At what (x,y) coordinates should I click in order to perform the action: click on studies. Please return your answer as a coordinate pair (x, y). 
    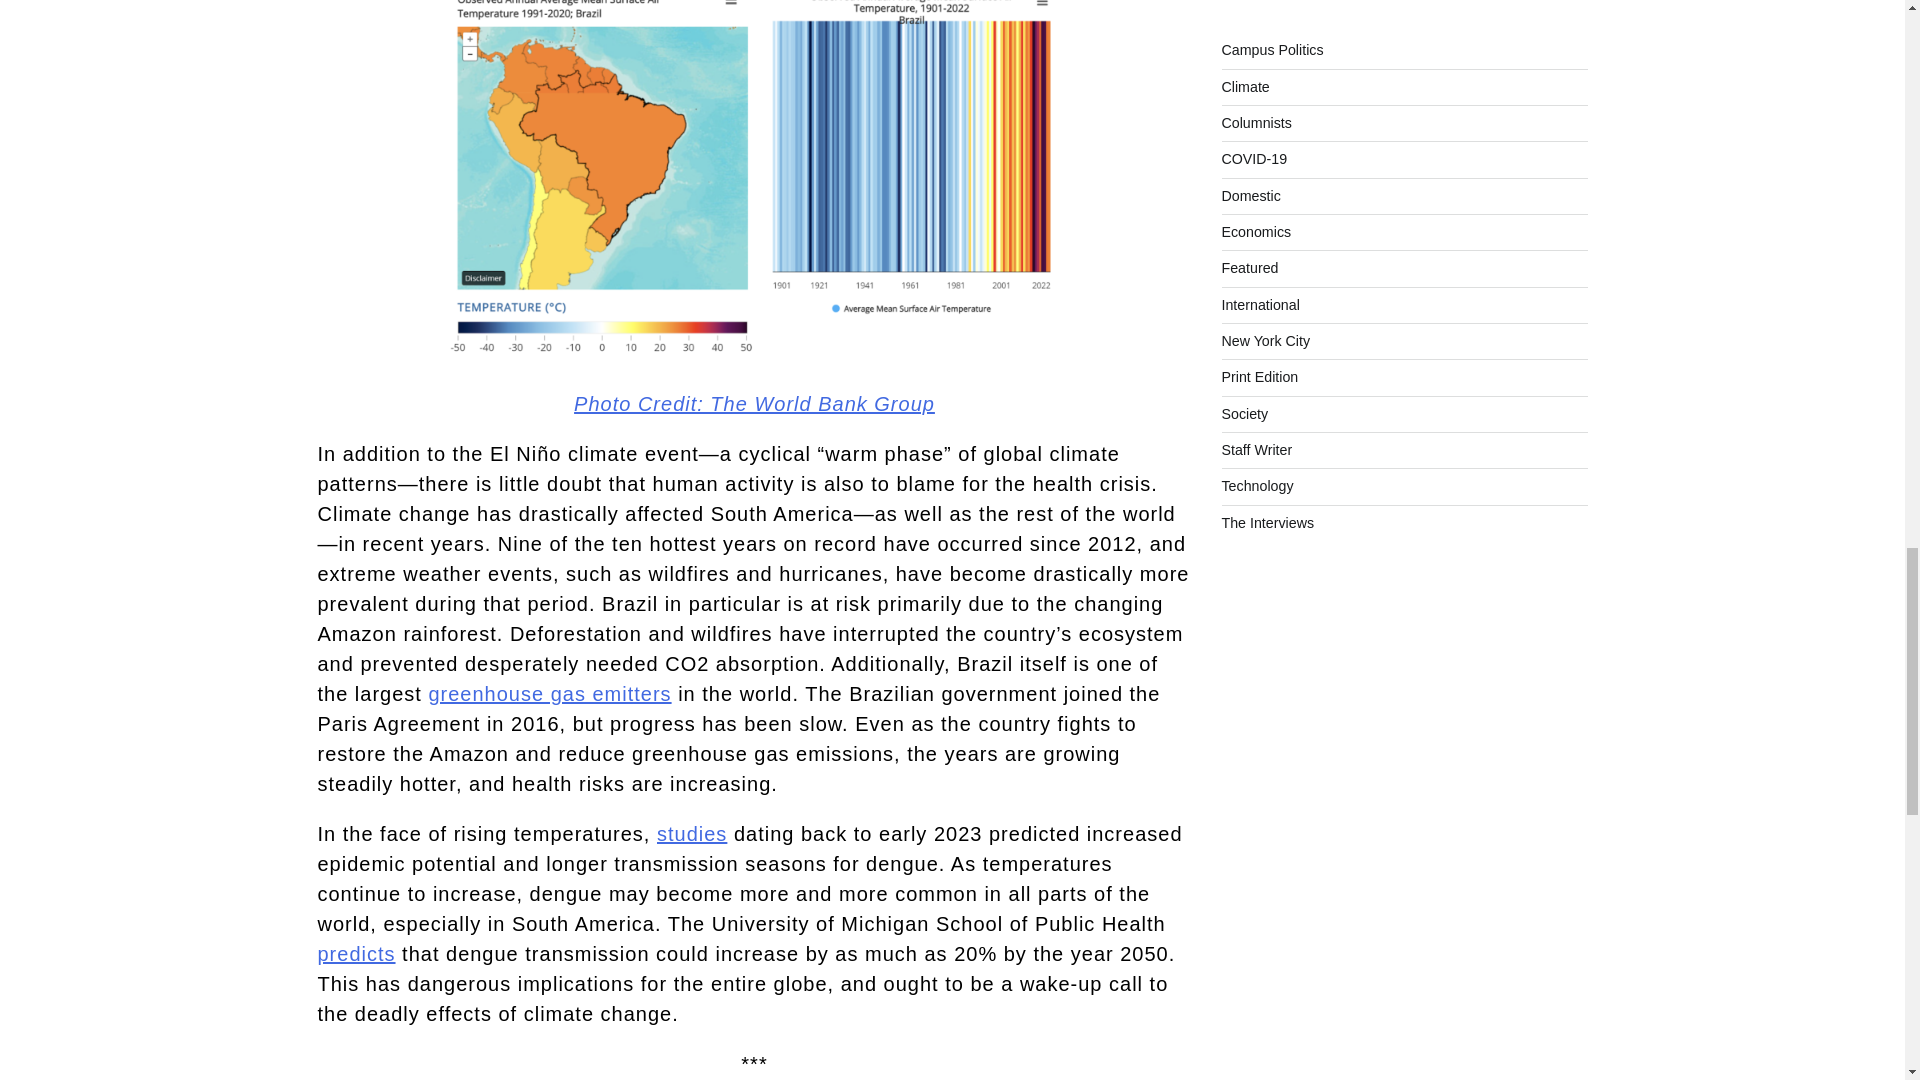
    Looking at the image, I should click on (692, 833).